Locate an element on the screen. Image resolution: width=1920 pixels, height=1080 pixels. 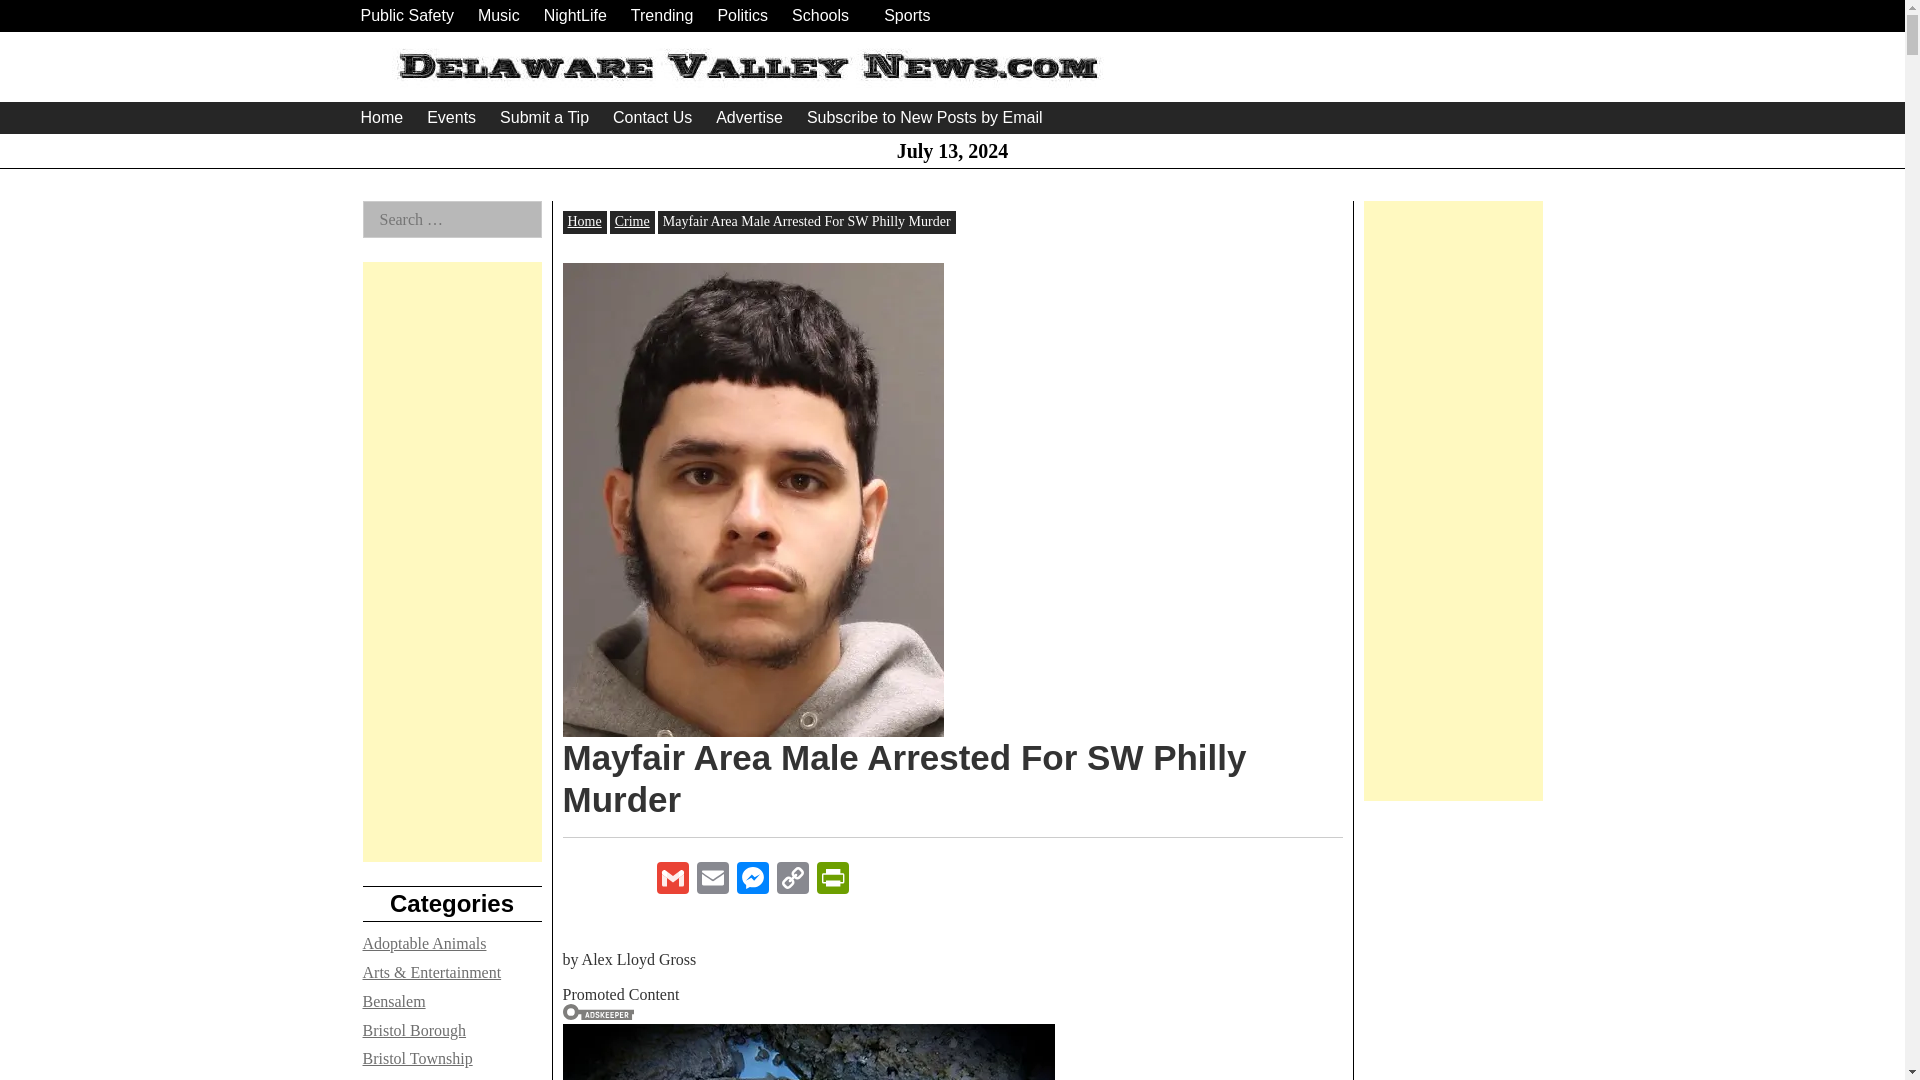
Contact Us is located at coordinates (652, 117).